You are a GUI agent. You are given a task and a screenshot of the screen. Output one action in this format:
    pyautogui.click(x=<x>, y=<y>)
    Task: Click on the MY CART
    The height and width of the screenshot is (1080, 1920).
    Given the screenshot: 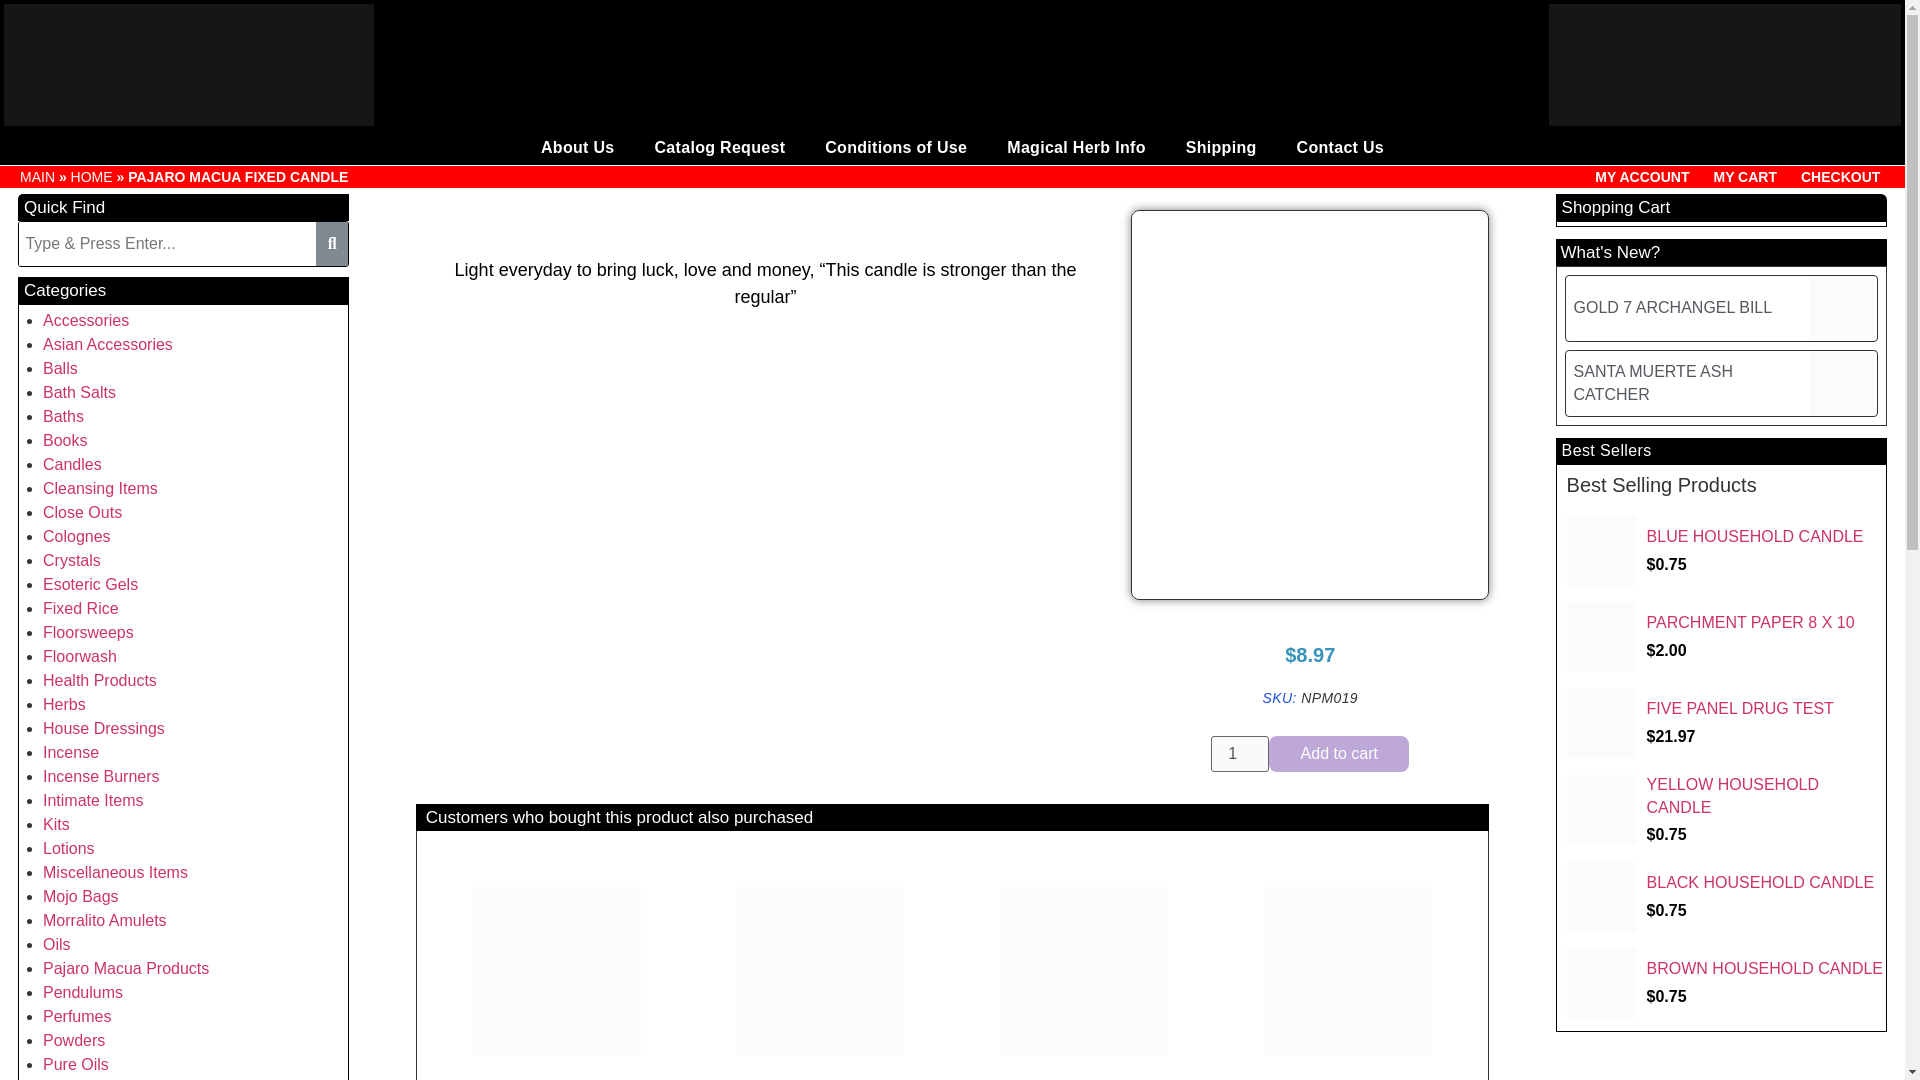 What is the action you would take?
    pyautogui.click(x=1745, y=176)
    